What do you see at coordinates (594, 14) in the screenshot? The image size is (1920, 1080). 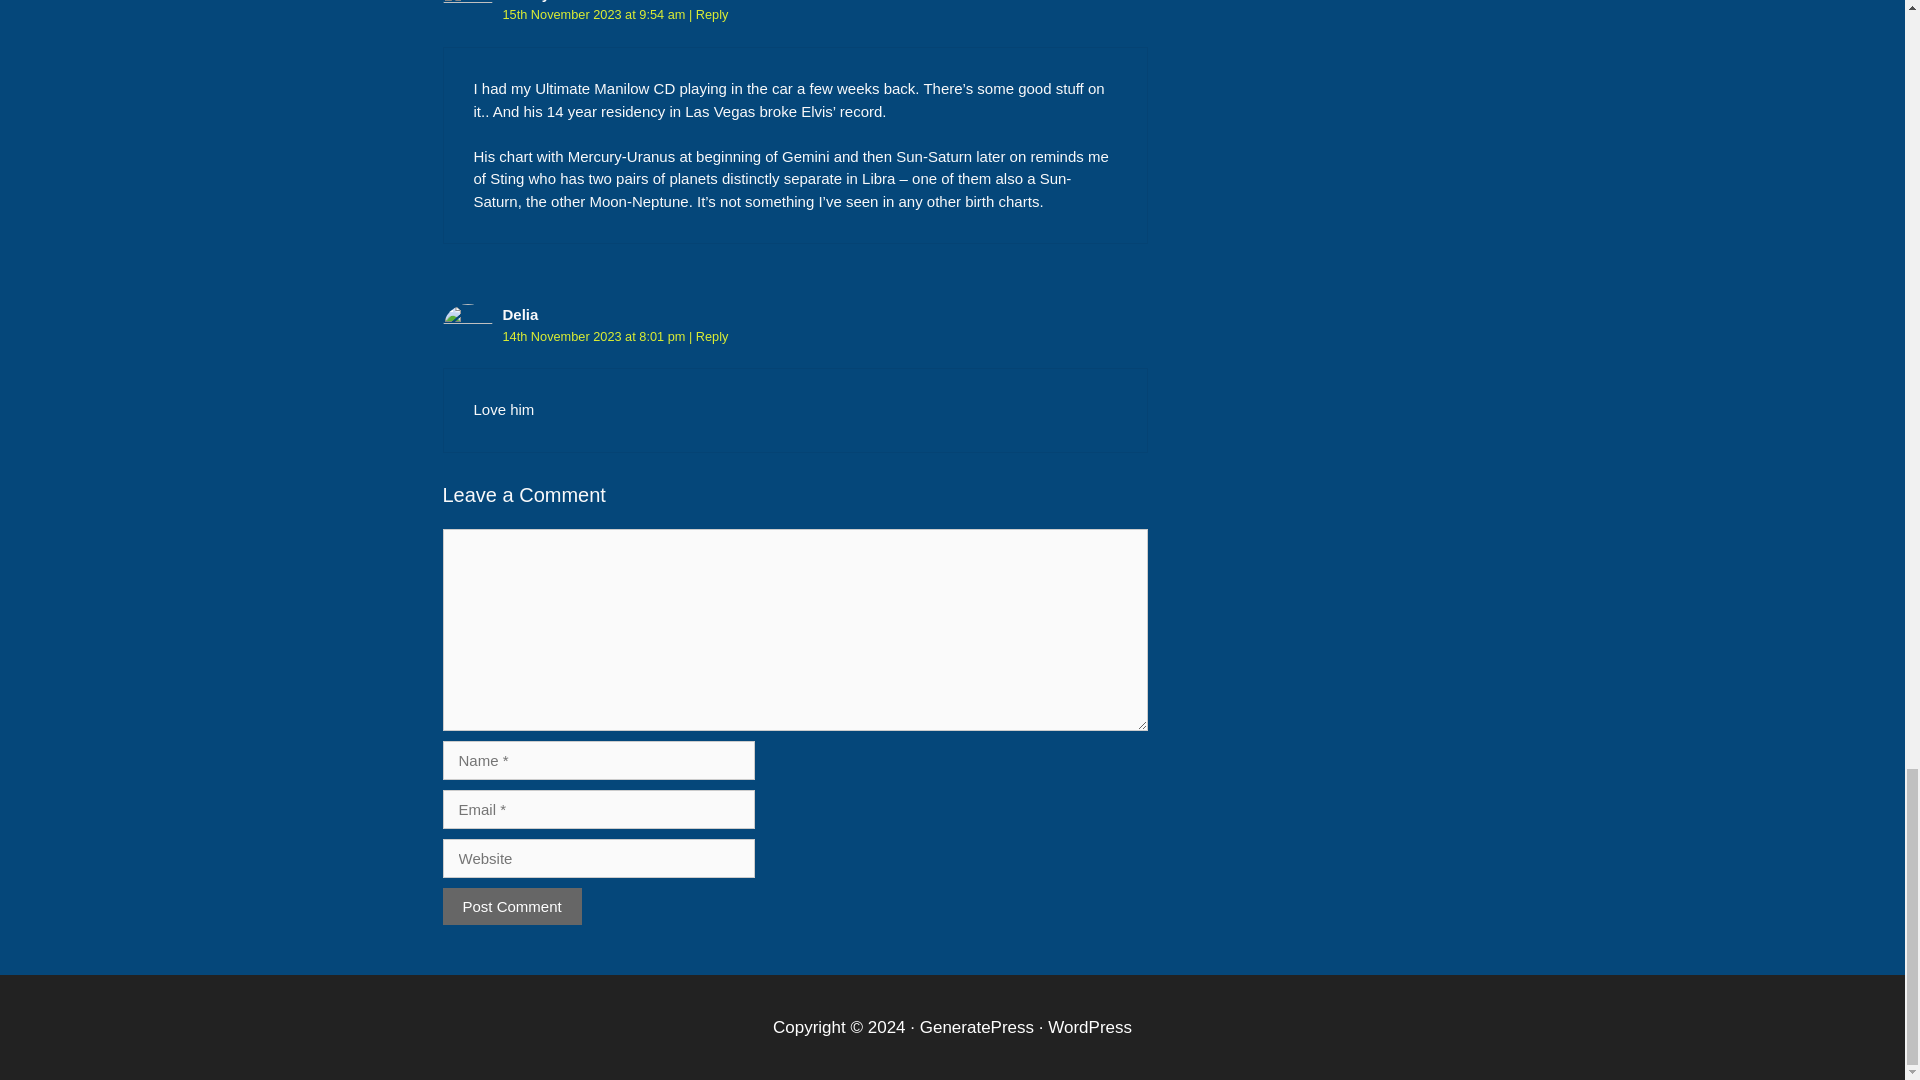 I see `15th November 2023 at 9:54 am` at bounding box center [594, 14].